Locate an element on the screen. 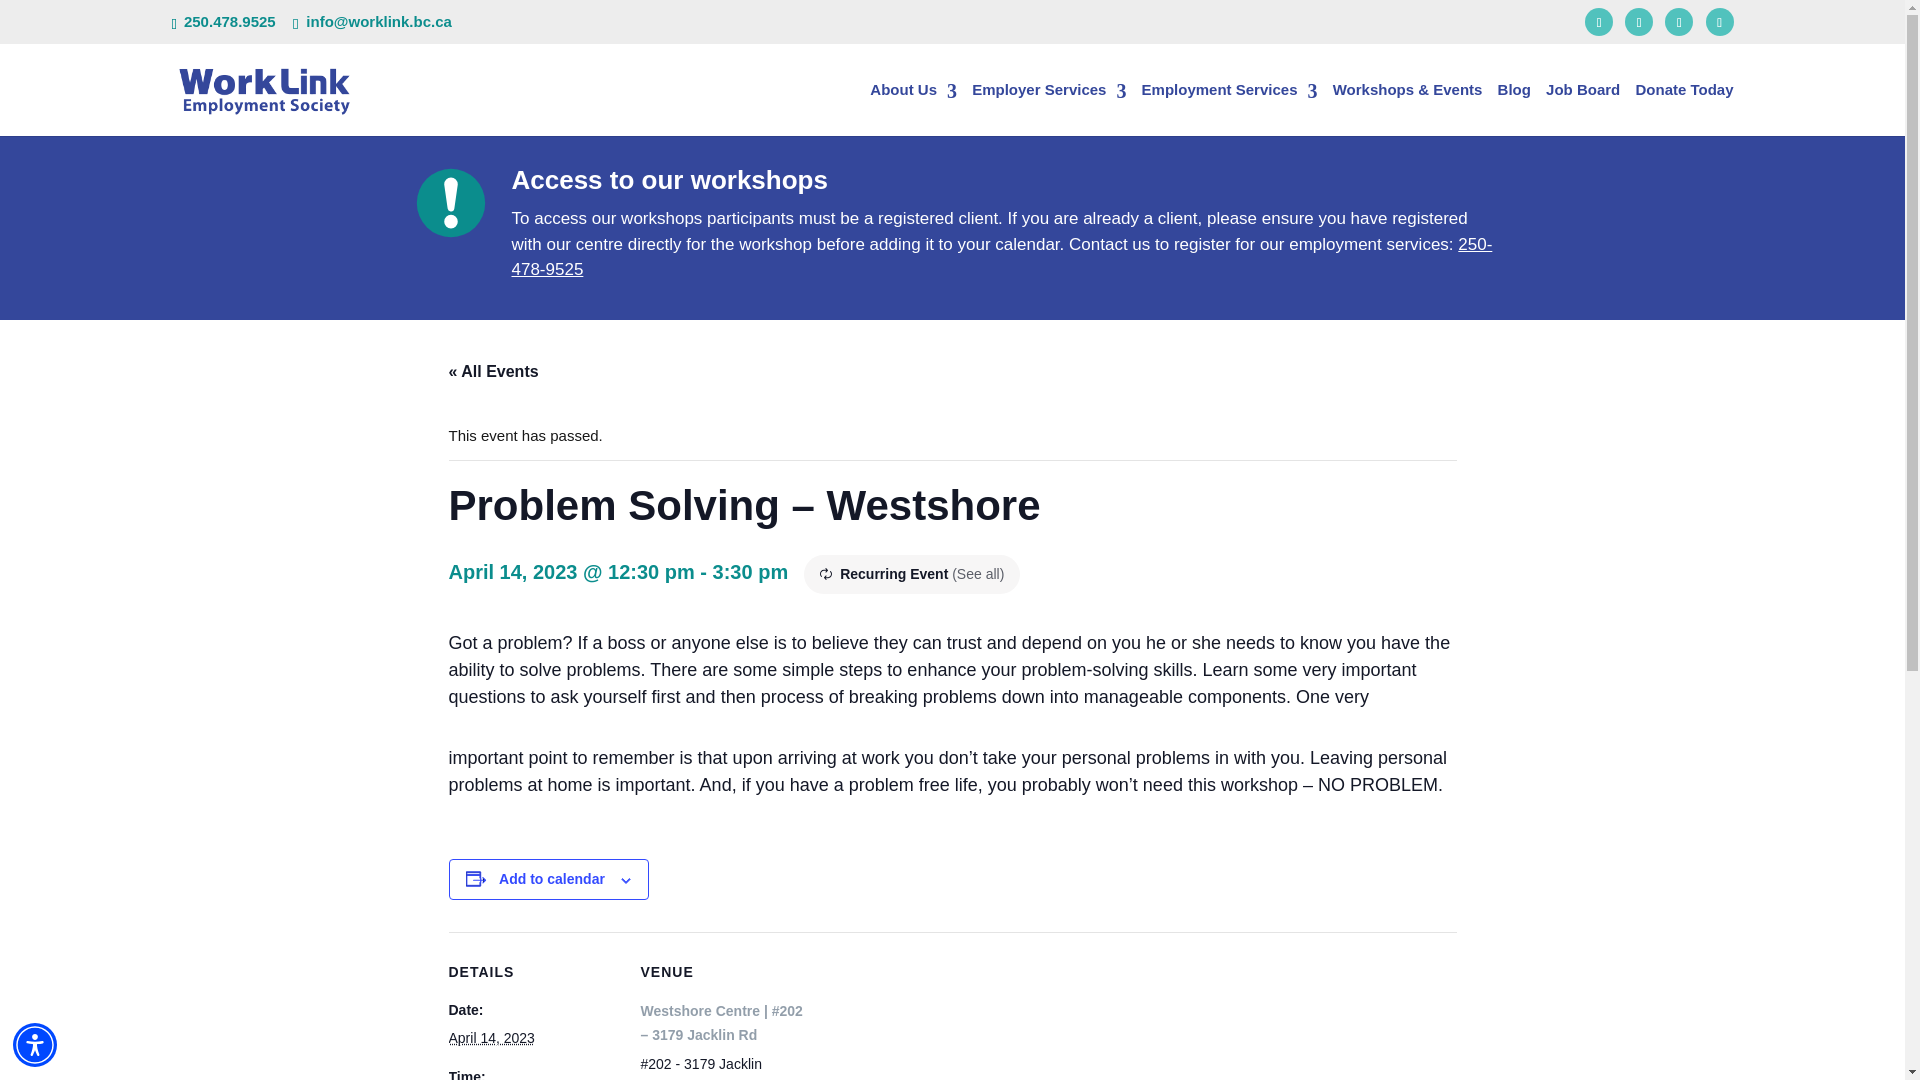 The image size is (1920, 1080). About Us is located at coordinates (912, 110).